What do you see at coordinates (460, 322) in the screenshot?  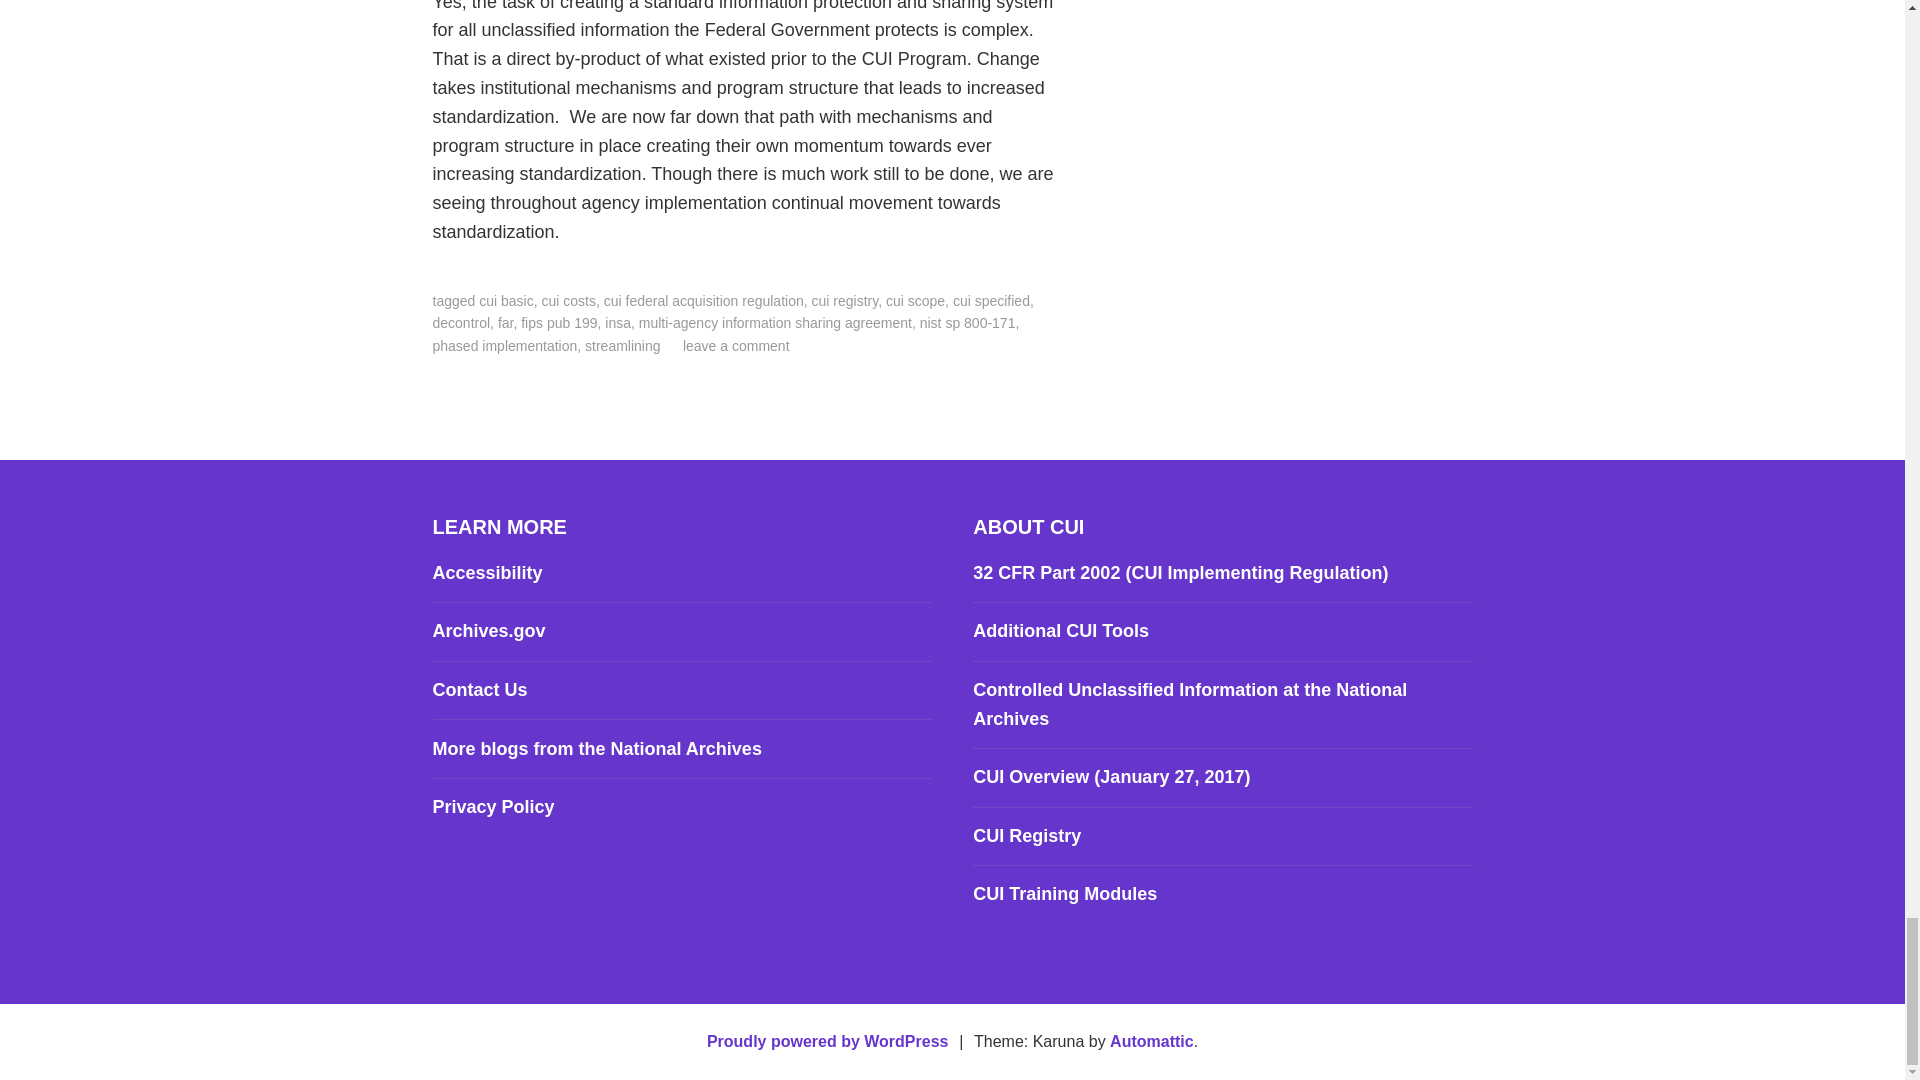 I see `decontrol` at bounding box center [460, 322].